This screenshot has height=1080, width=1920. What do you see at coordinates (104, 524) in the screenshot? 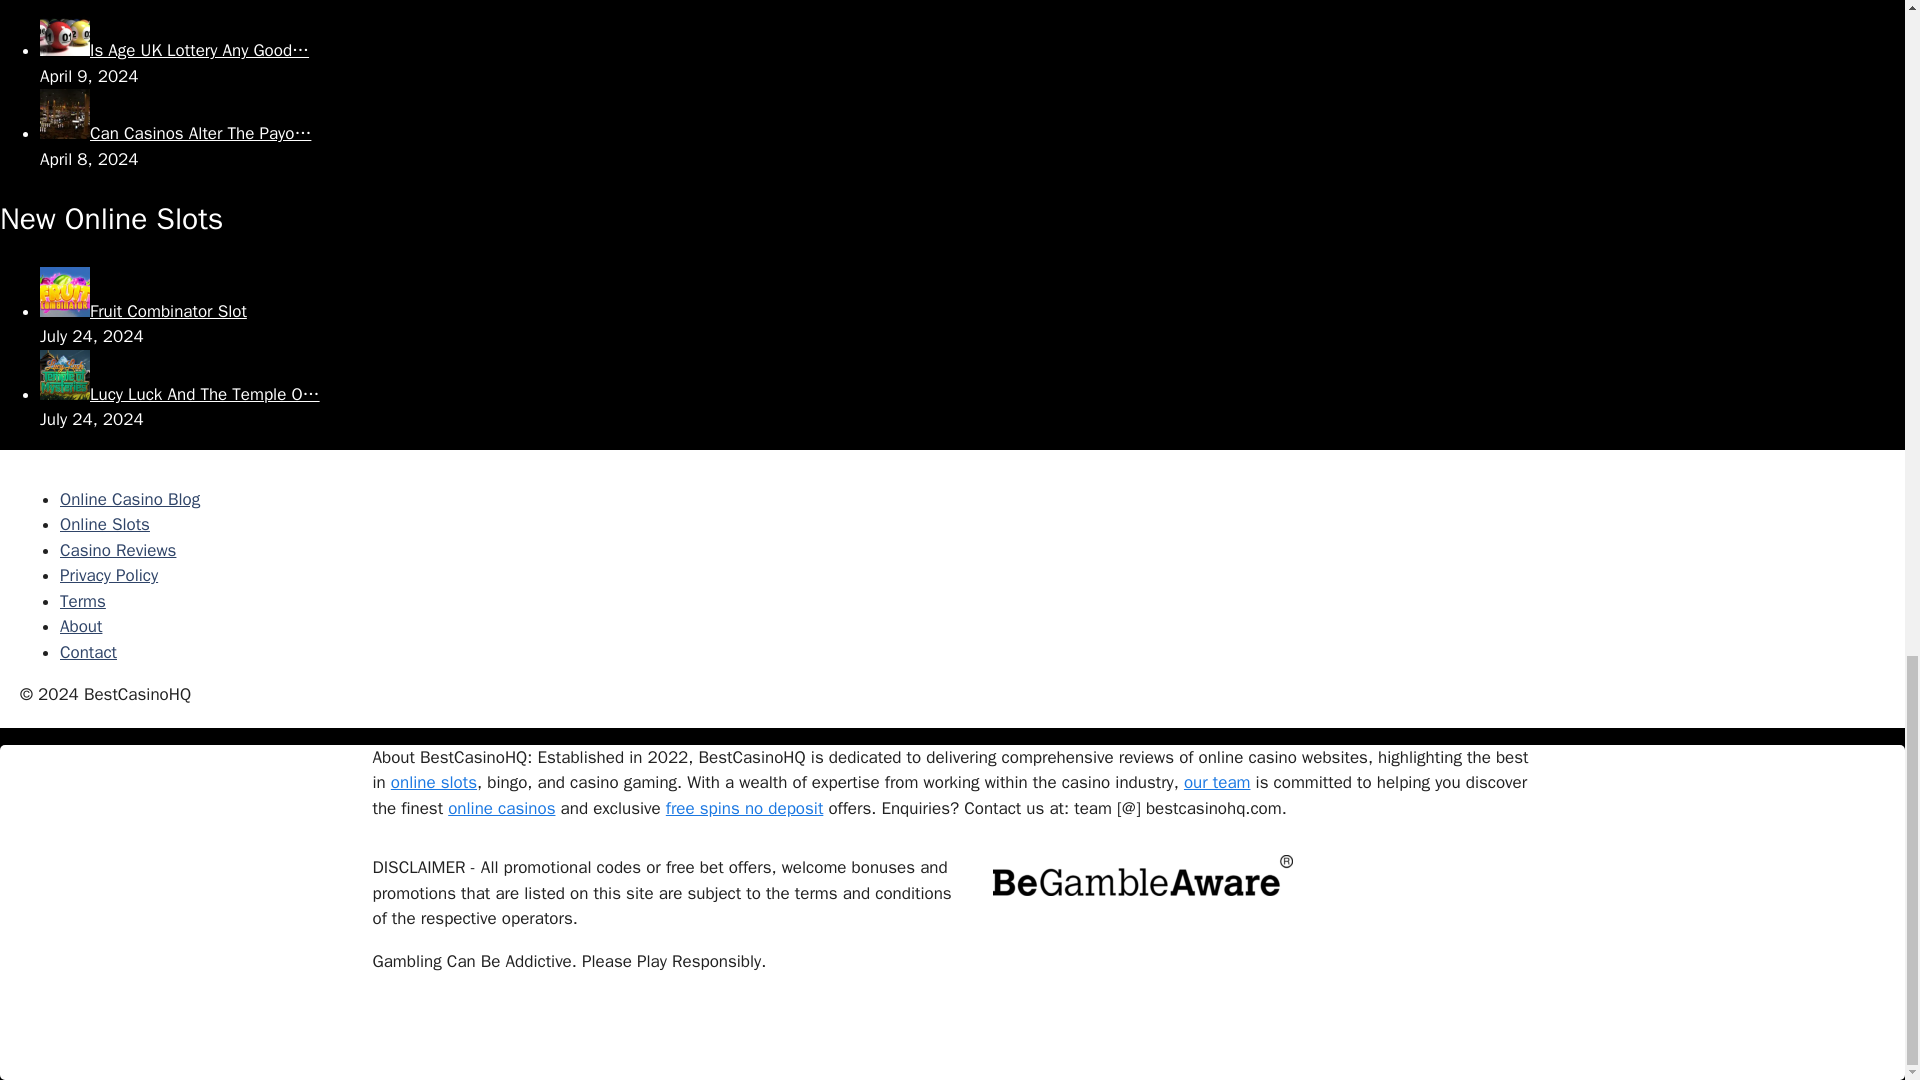
I see `Online Slots` at bounding box center [104, 524].